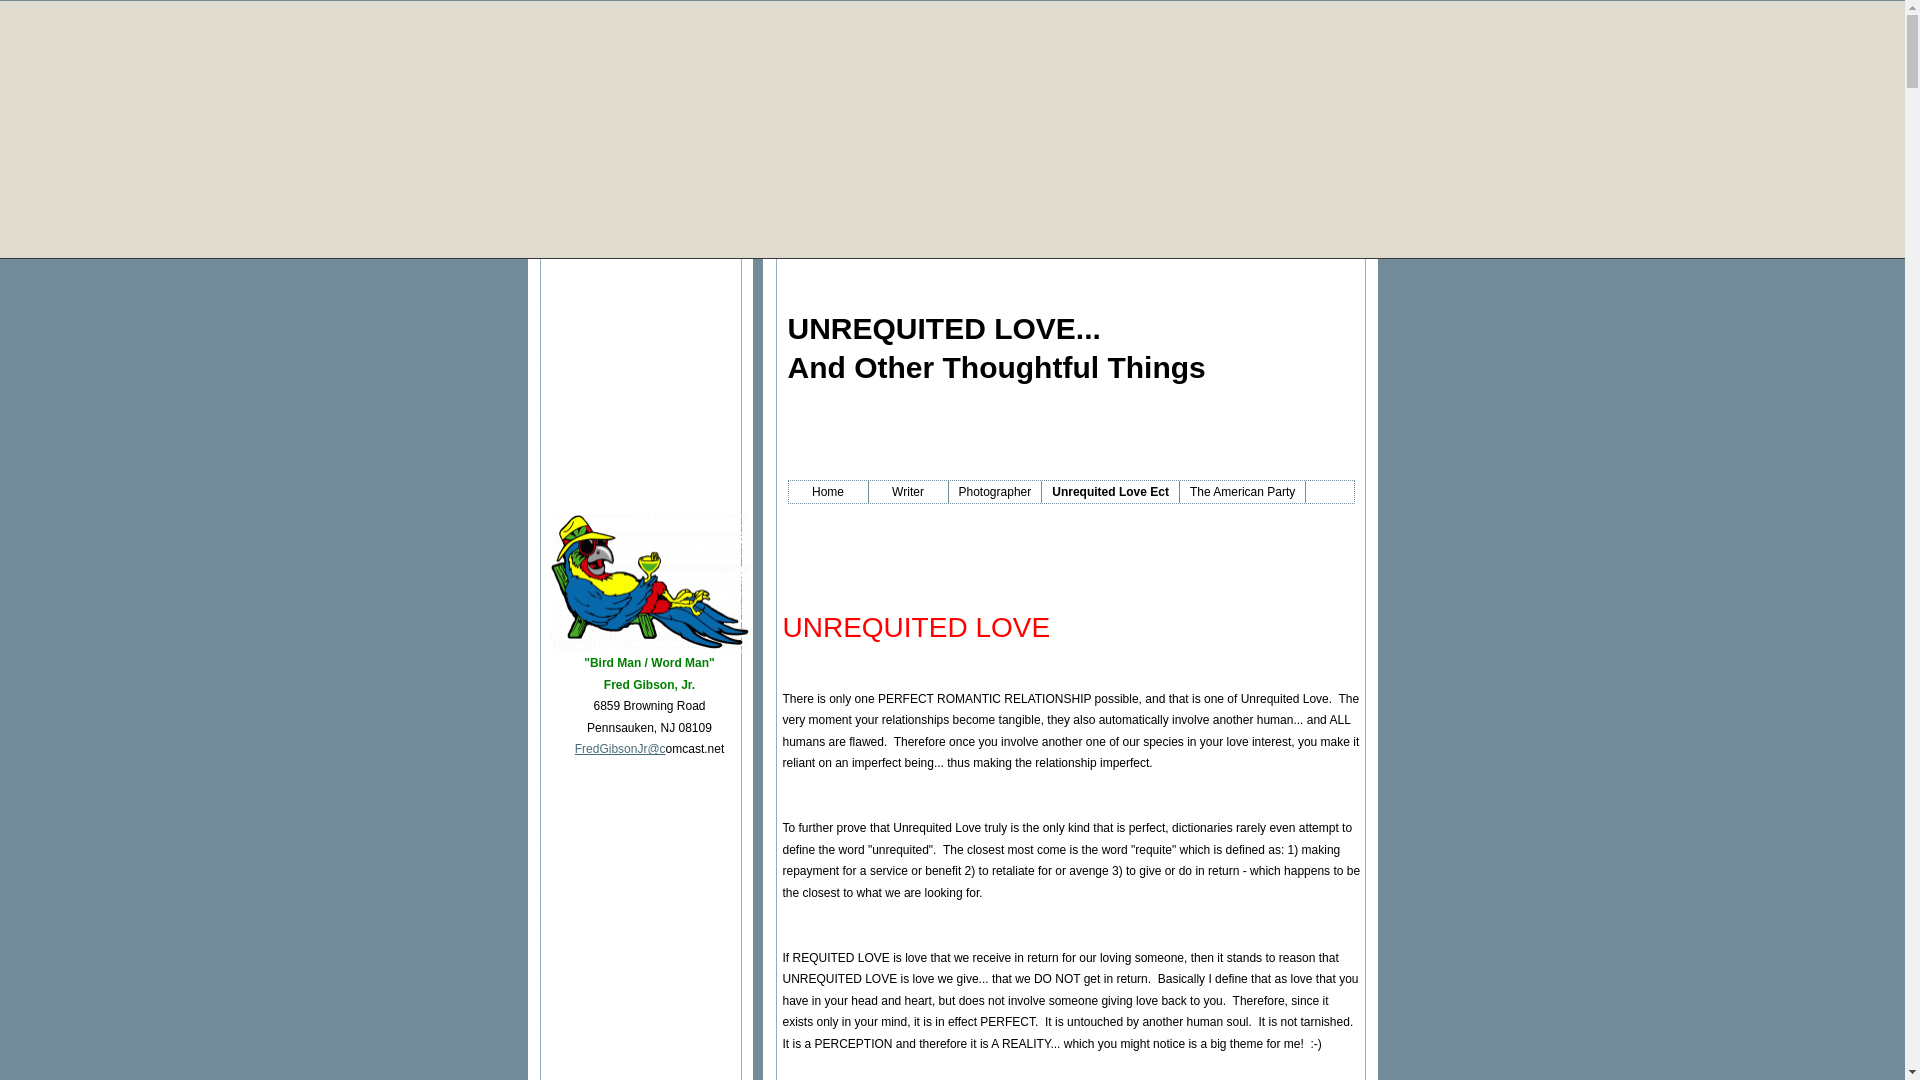  Describe the element at coordinates (827, 492) in the screenshot. I see `Home` at that location.